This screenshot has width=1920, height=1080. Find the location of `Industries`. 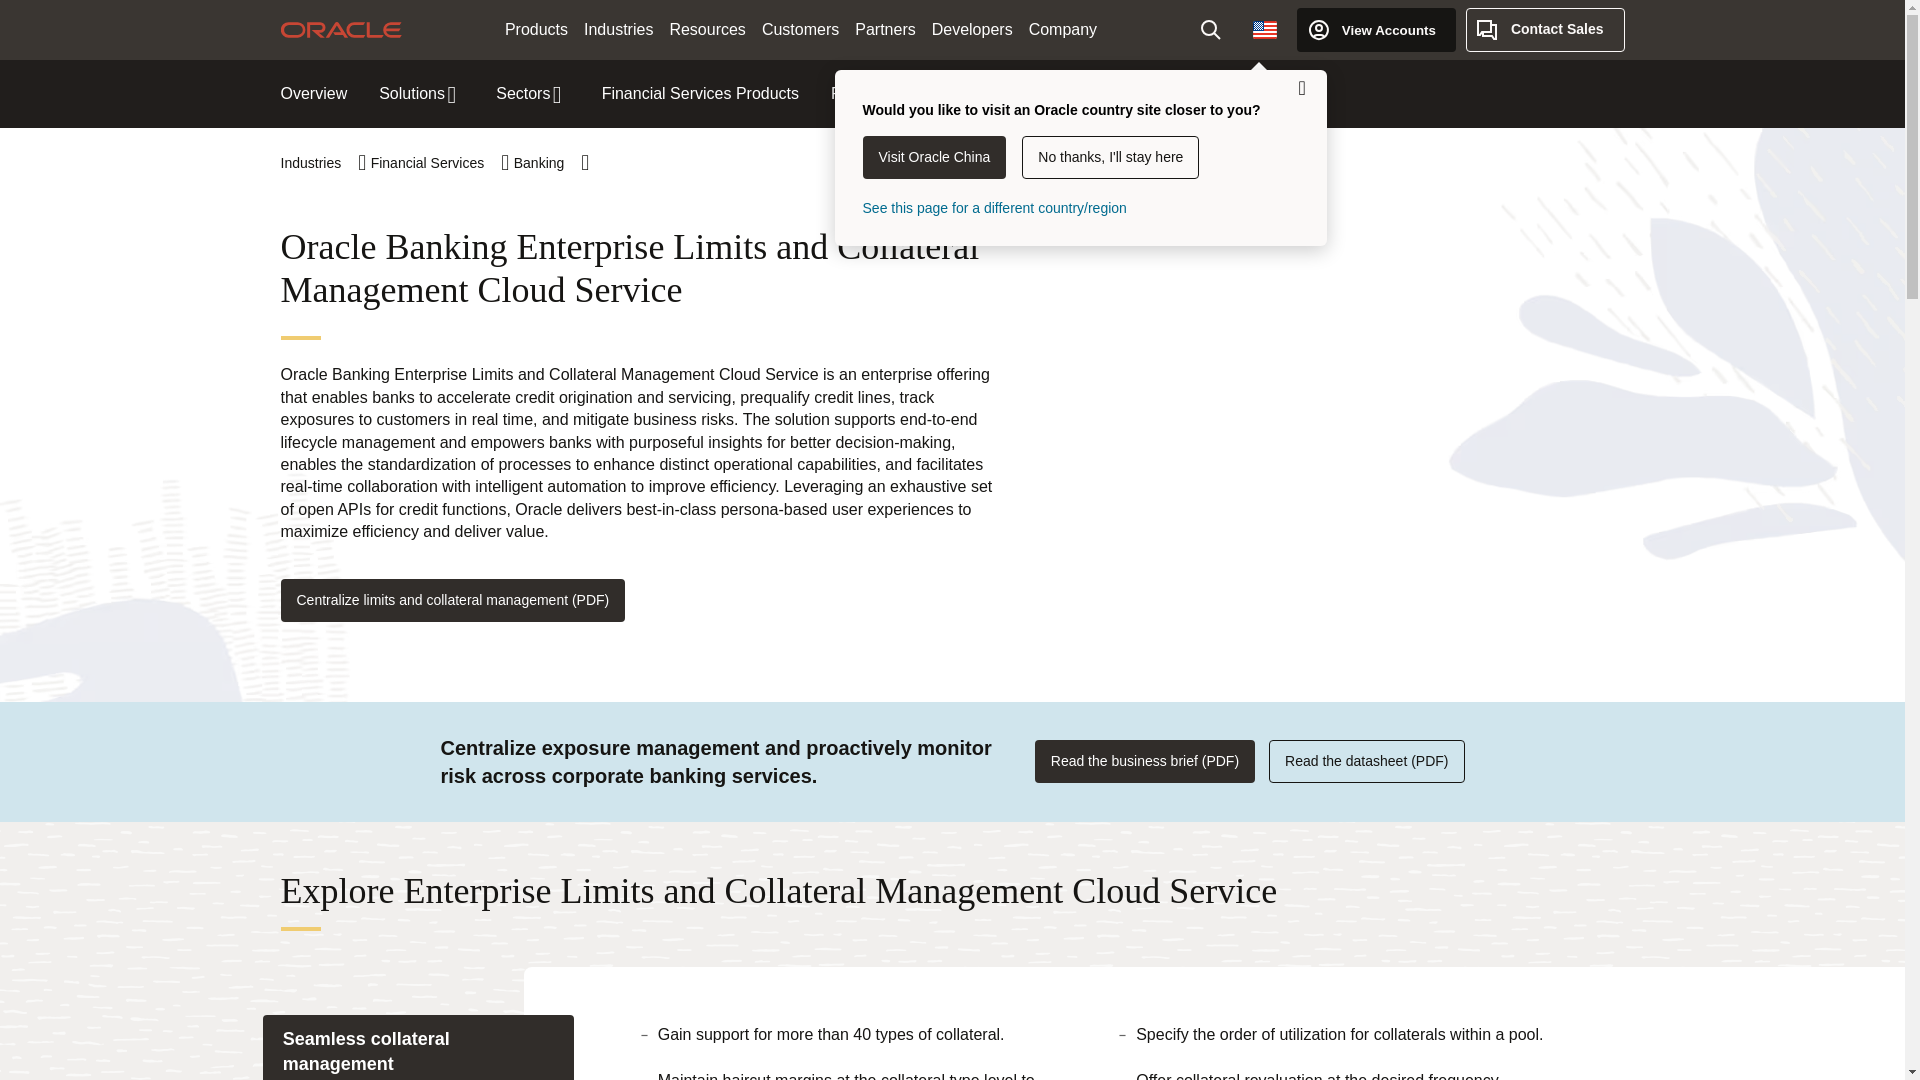

Industries is located at coordinates (618, 30).